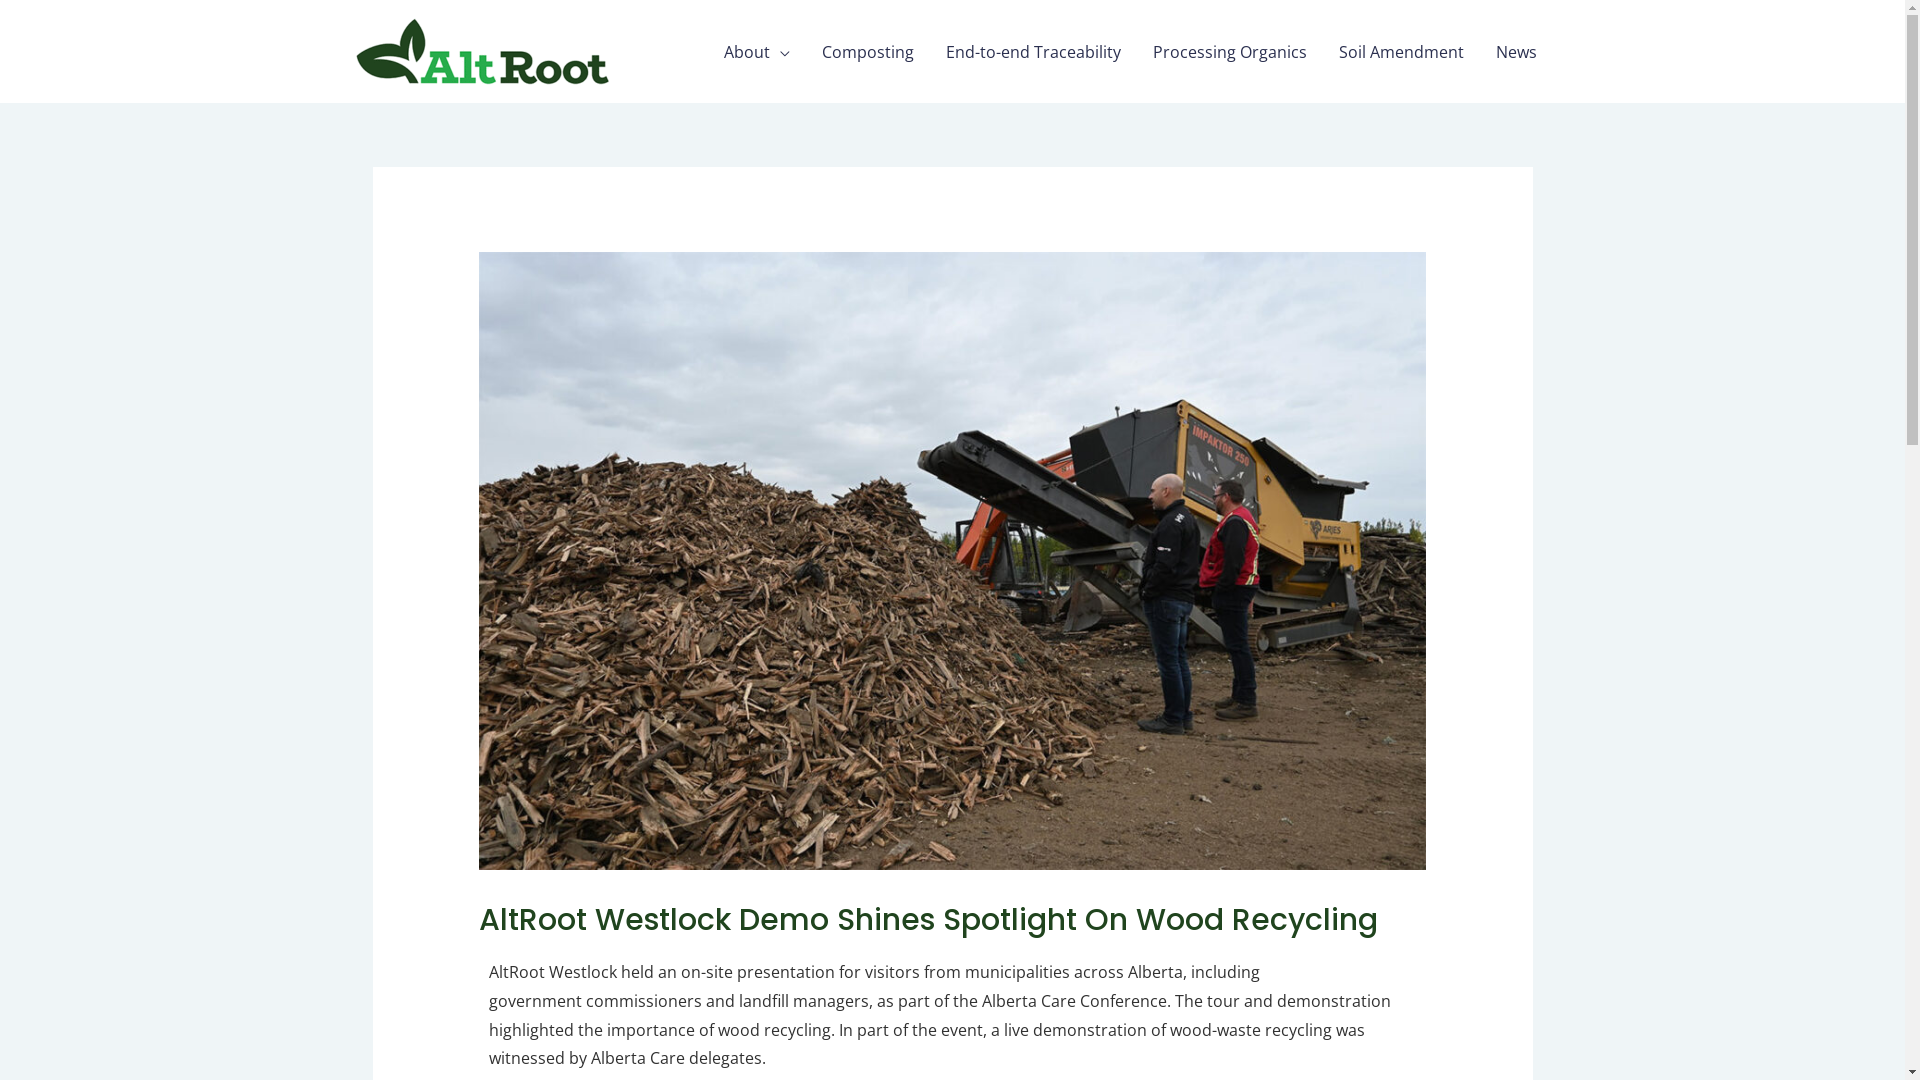 This screenshot has width=1920, height=1080. What do you see at coordinates (1229, 51) in the screenshot?
I see `Processing Organics` at bounding box center [1229, 51].